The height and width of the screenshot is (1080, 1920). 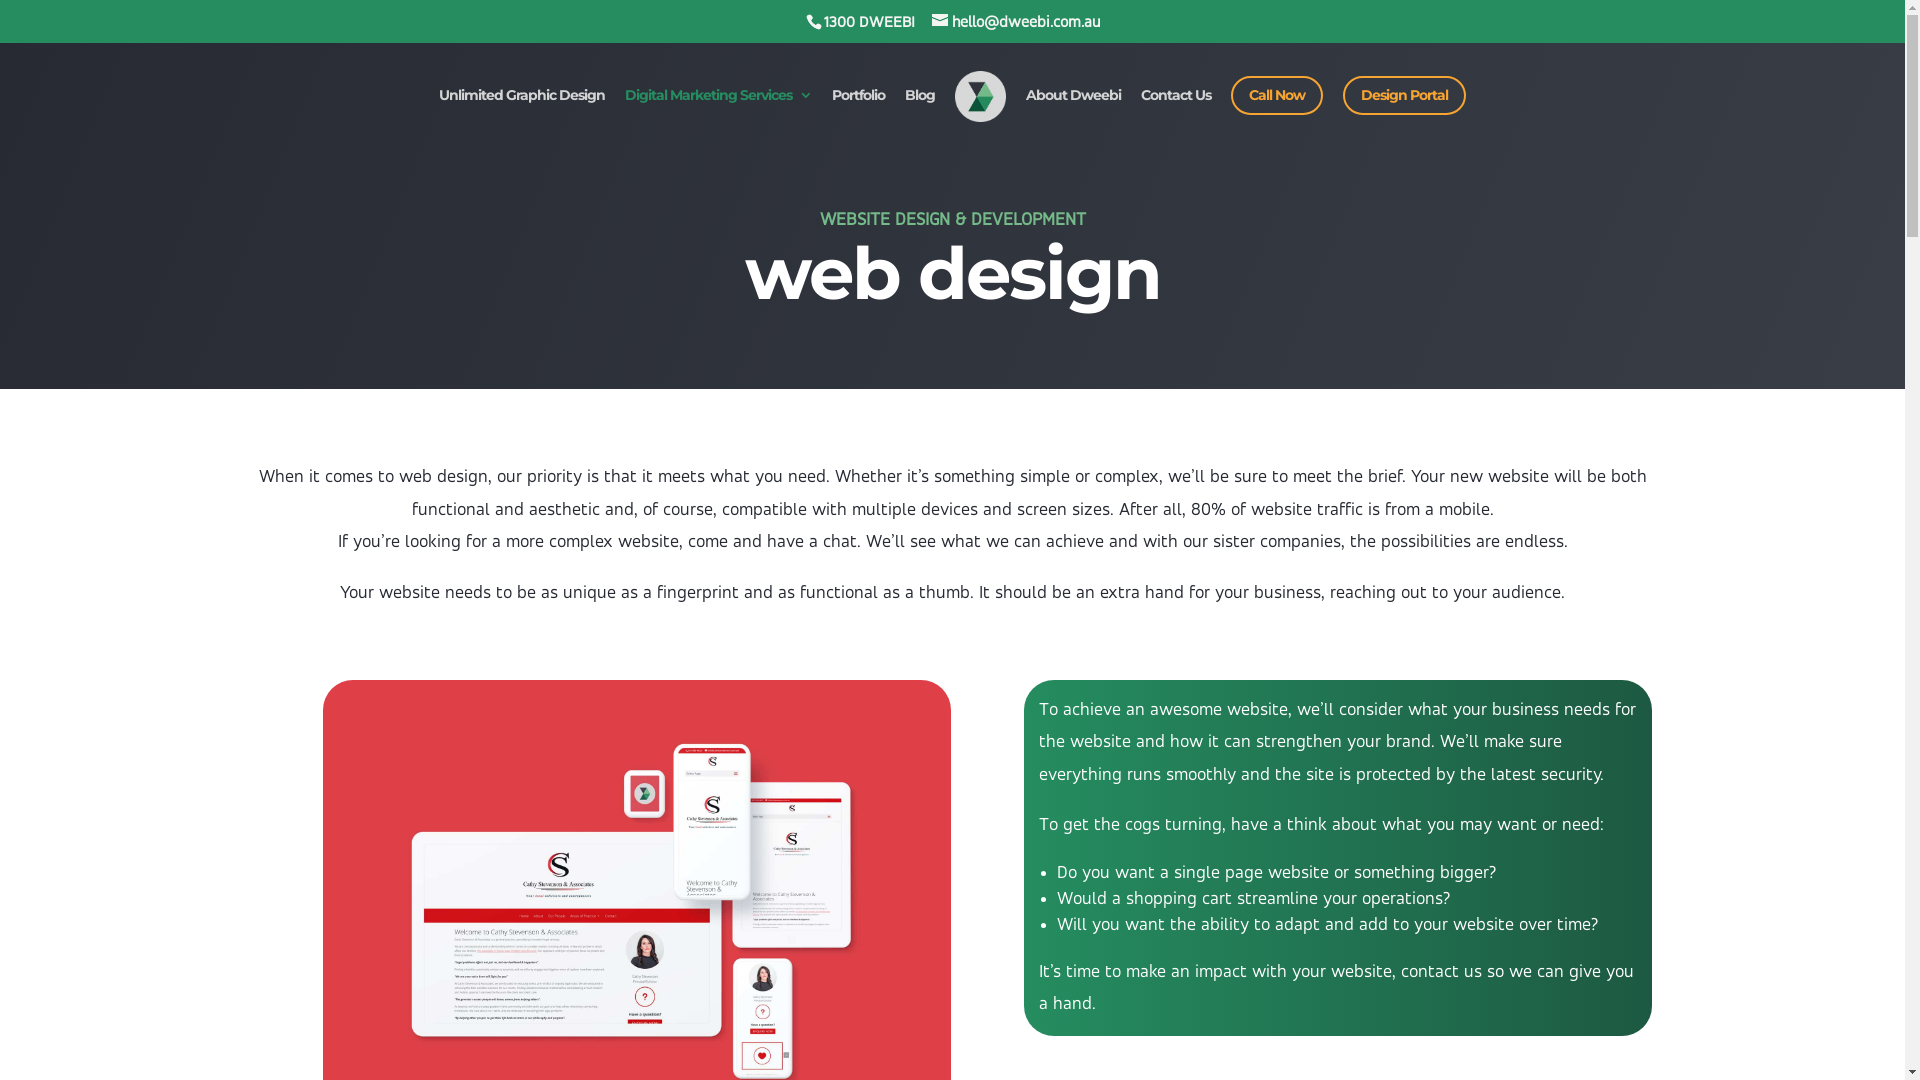 What do you see at coordinates (1277, 96) in the screenshot?
I see `Call Now` at bounding box center [1277, 96].